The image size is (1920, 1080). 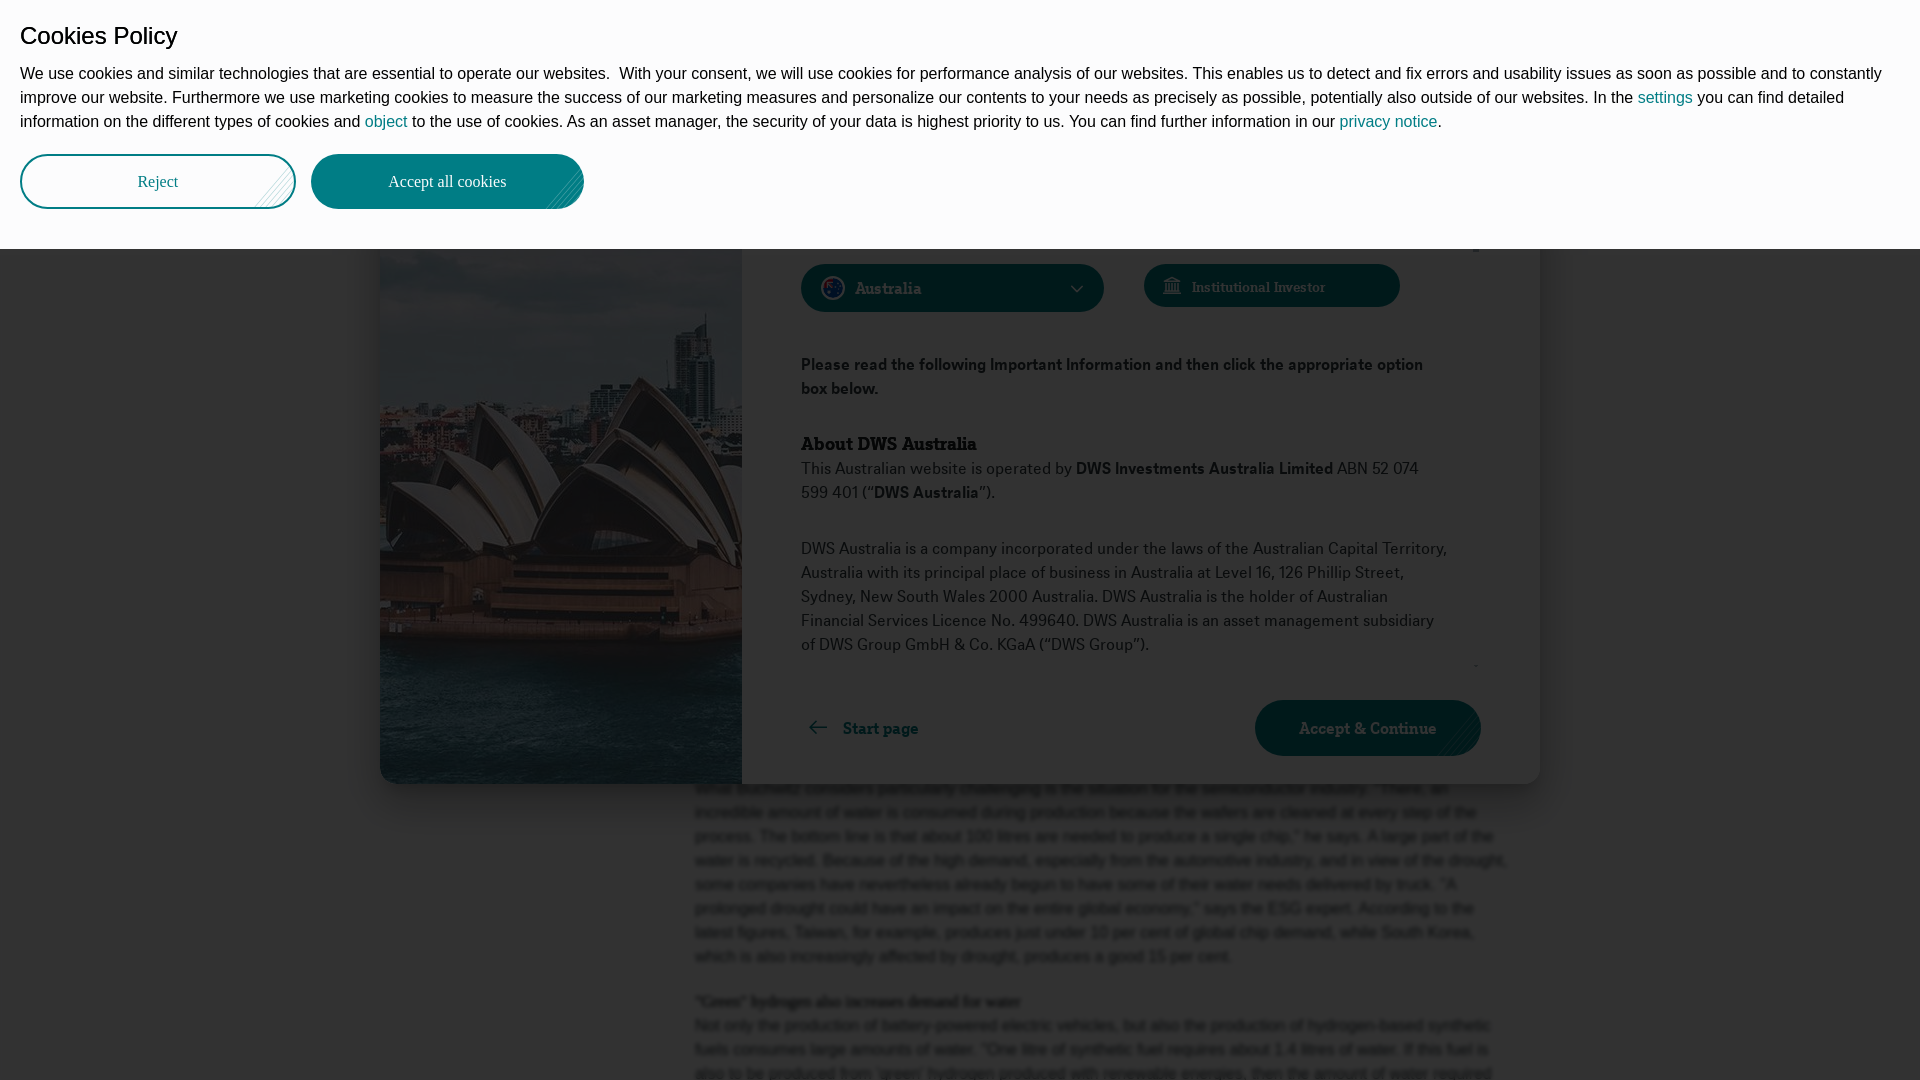 What do you see at coordinates (658, 32) in the screenshot?
I see `Capabilities` at bounding box center [658, 32].